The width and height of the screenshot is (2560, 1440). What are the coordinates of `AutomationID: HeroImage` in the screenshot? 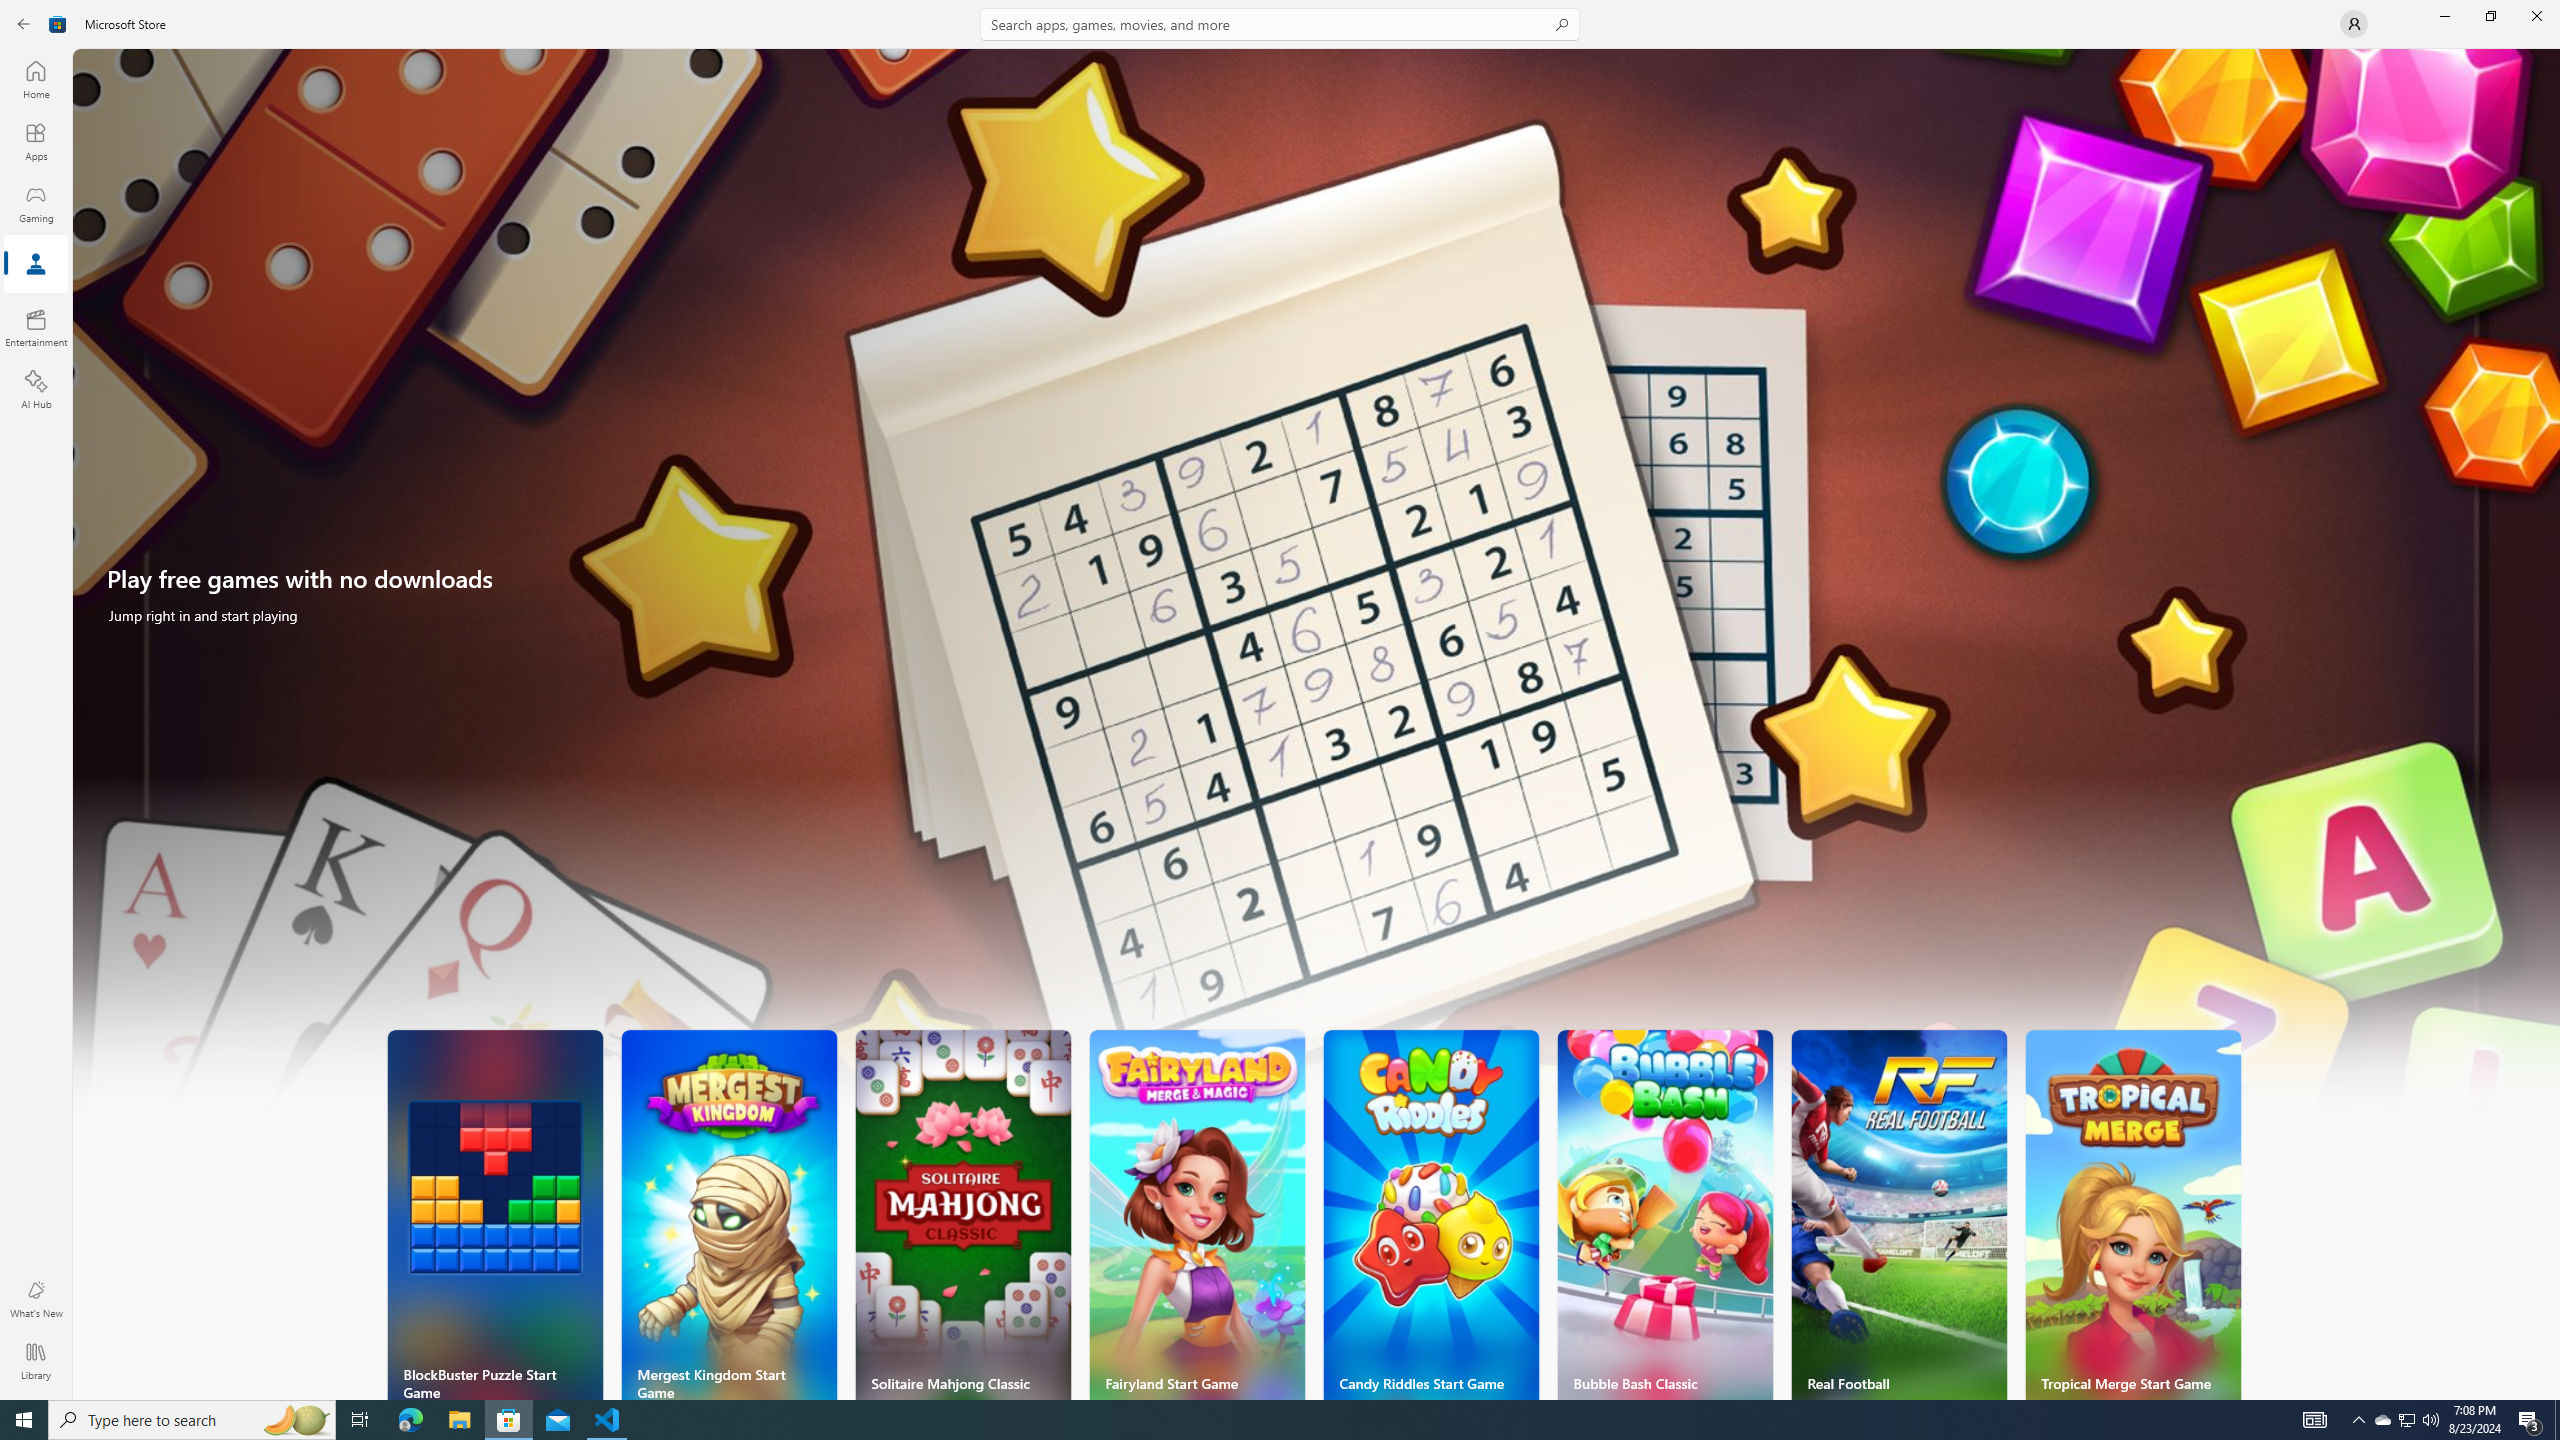 It's located at (1317, 592).